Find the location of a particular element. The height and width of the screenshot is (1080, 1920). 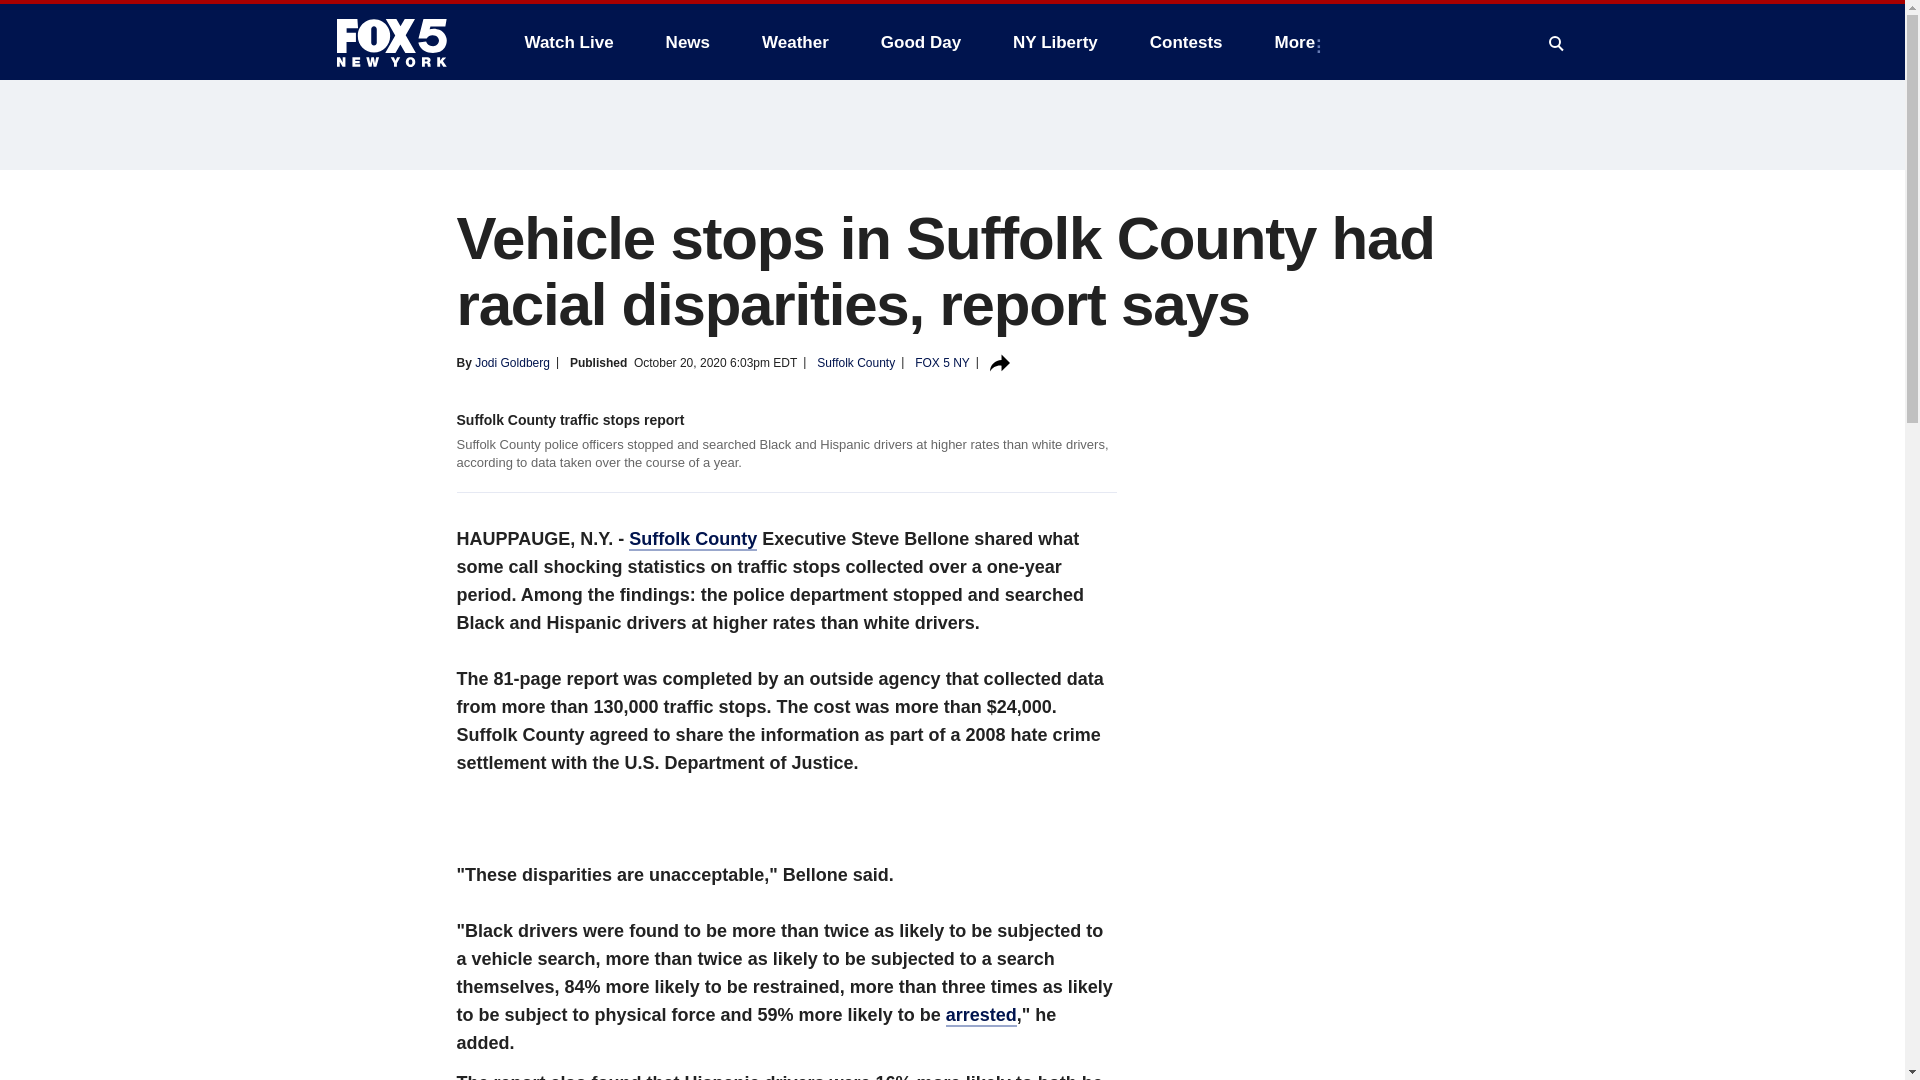

Contests is located at coordinates (1186, 42).